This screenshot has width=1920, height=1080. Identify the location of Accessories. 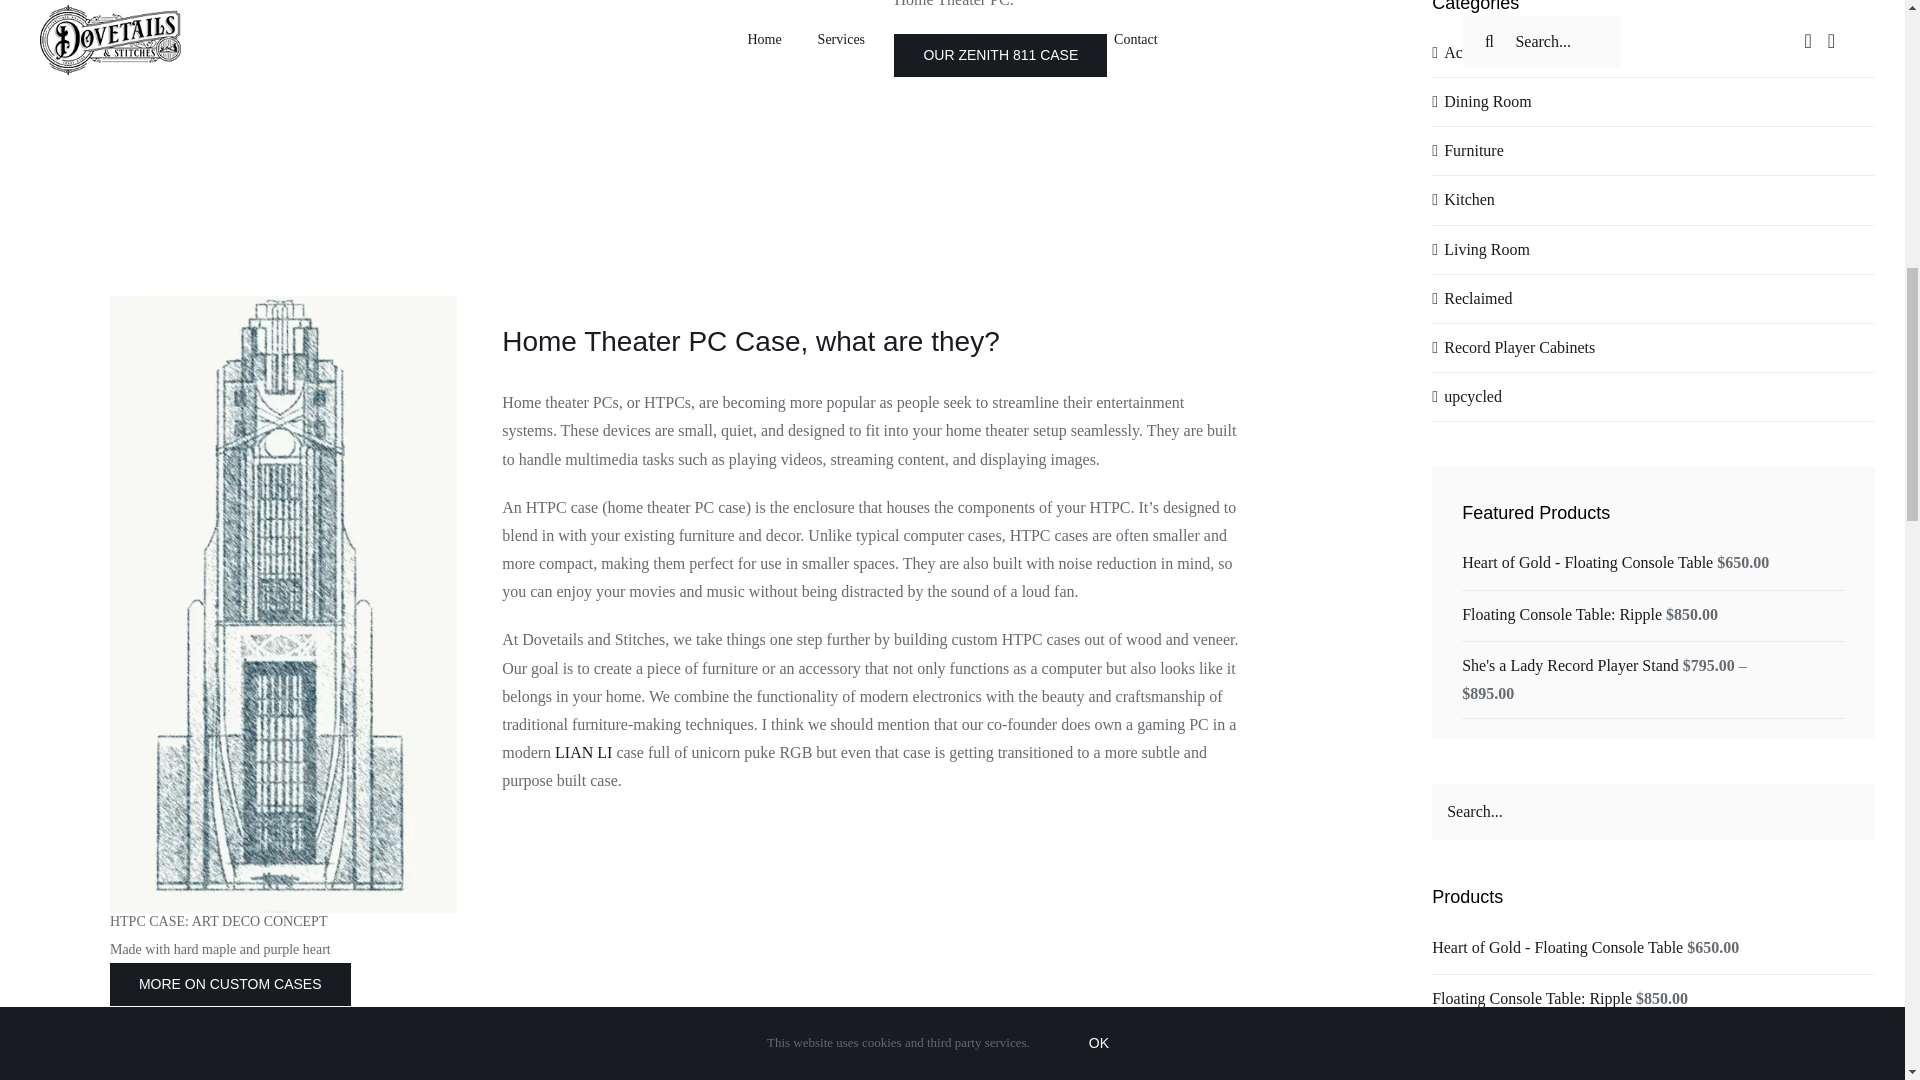
(1654, 52).